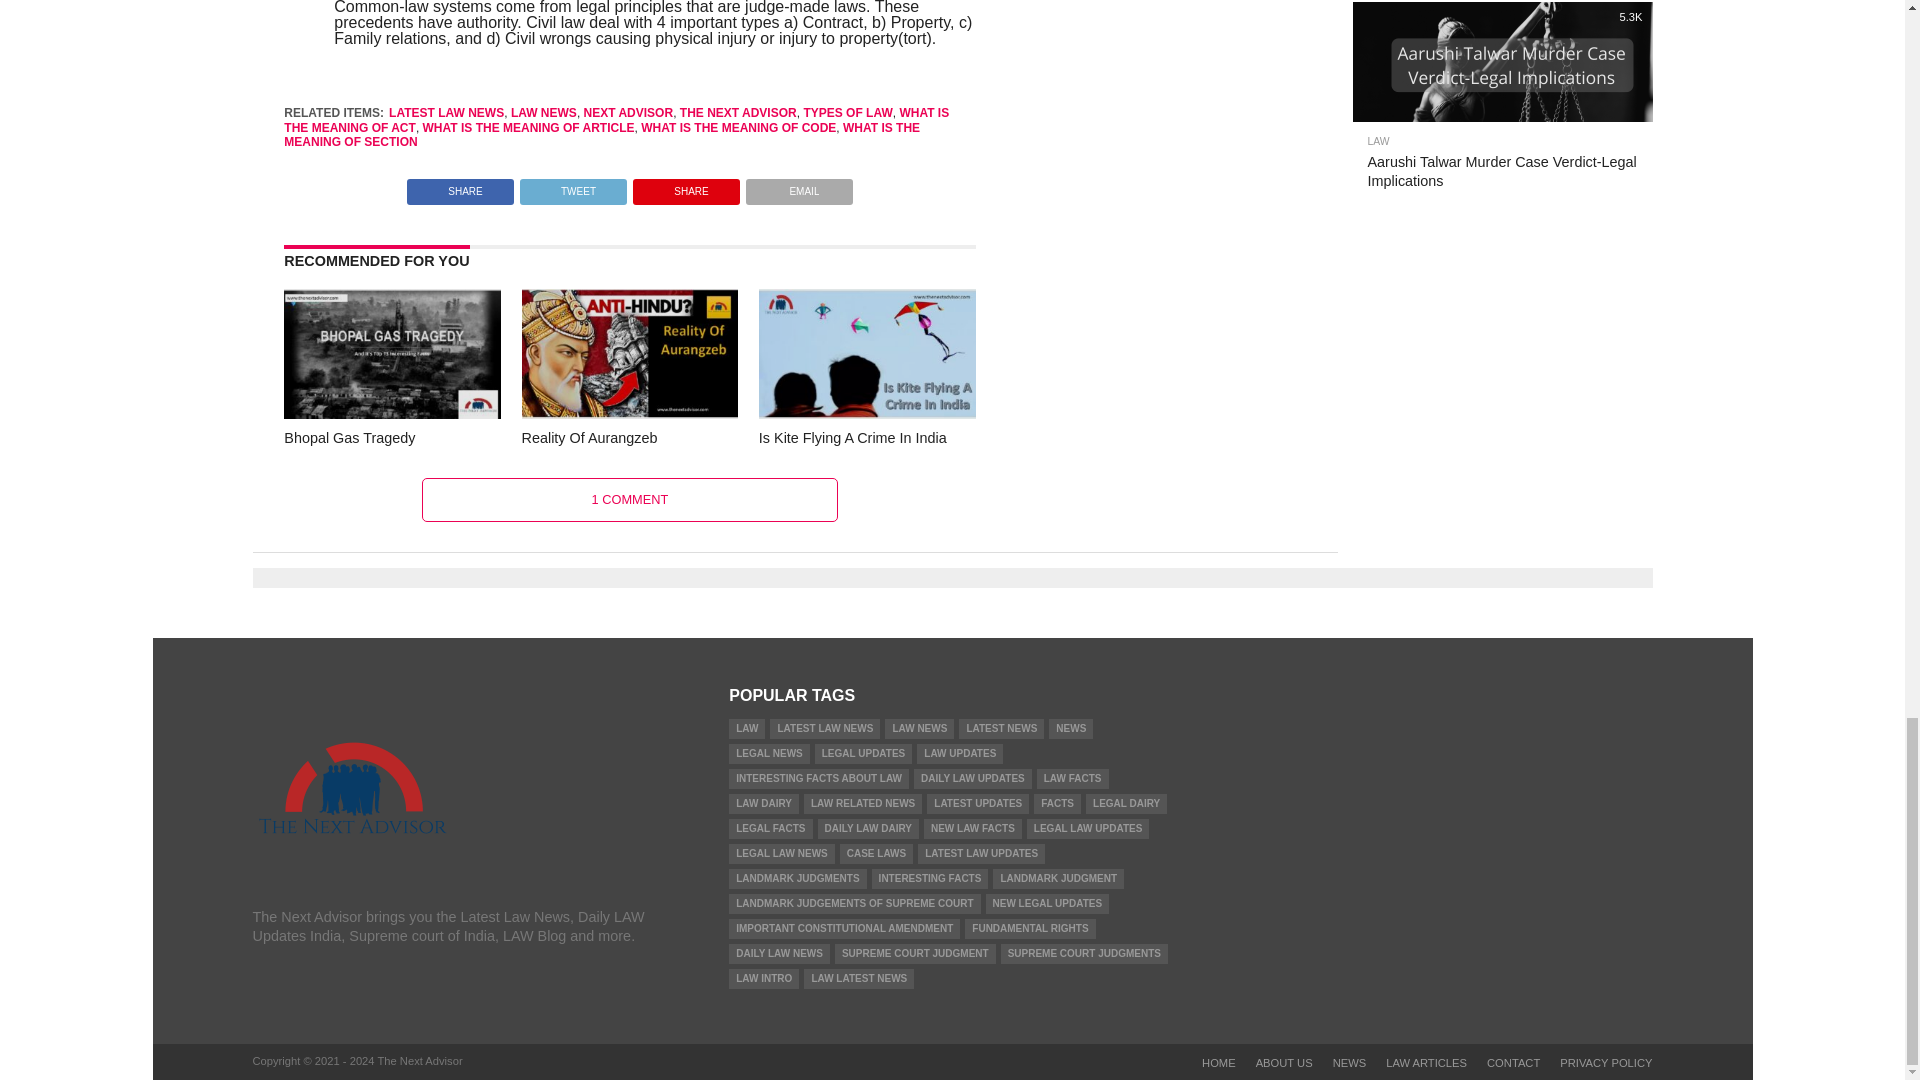  What do you see at coordinates (460, 186) in the screenshot?
I see `Share on Facebook` at bounding box center [460, 186].